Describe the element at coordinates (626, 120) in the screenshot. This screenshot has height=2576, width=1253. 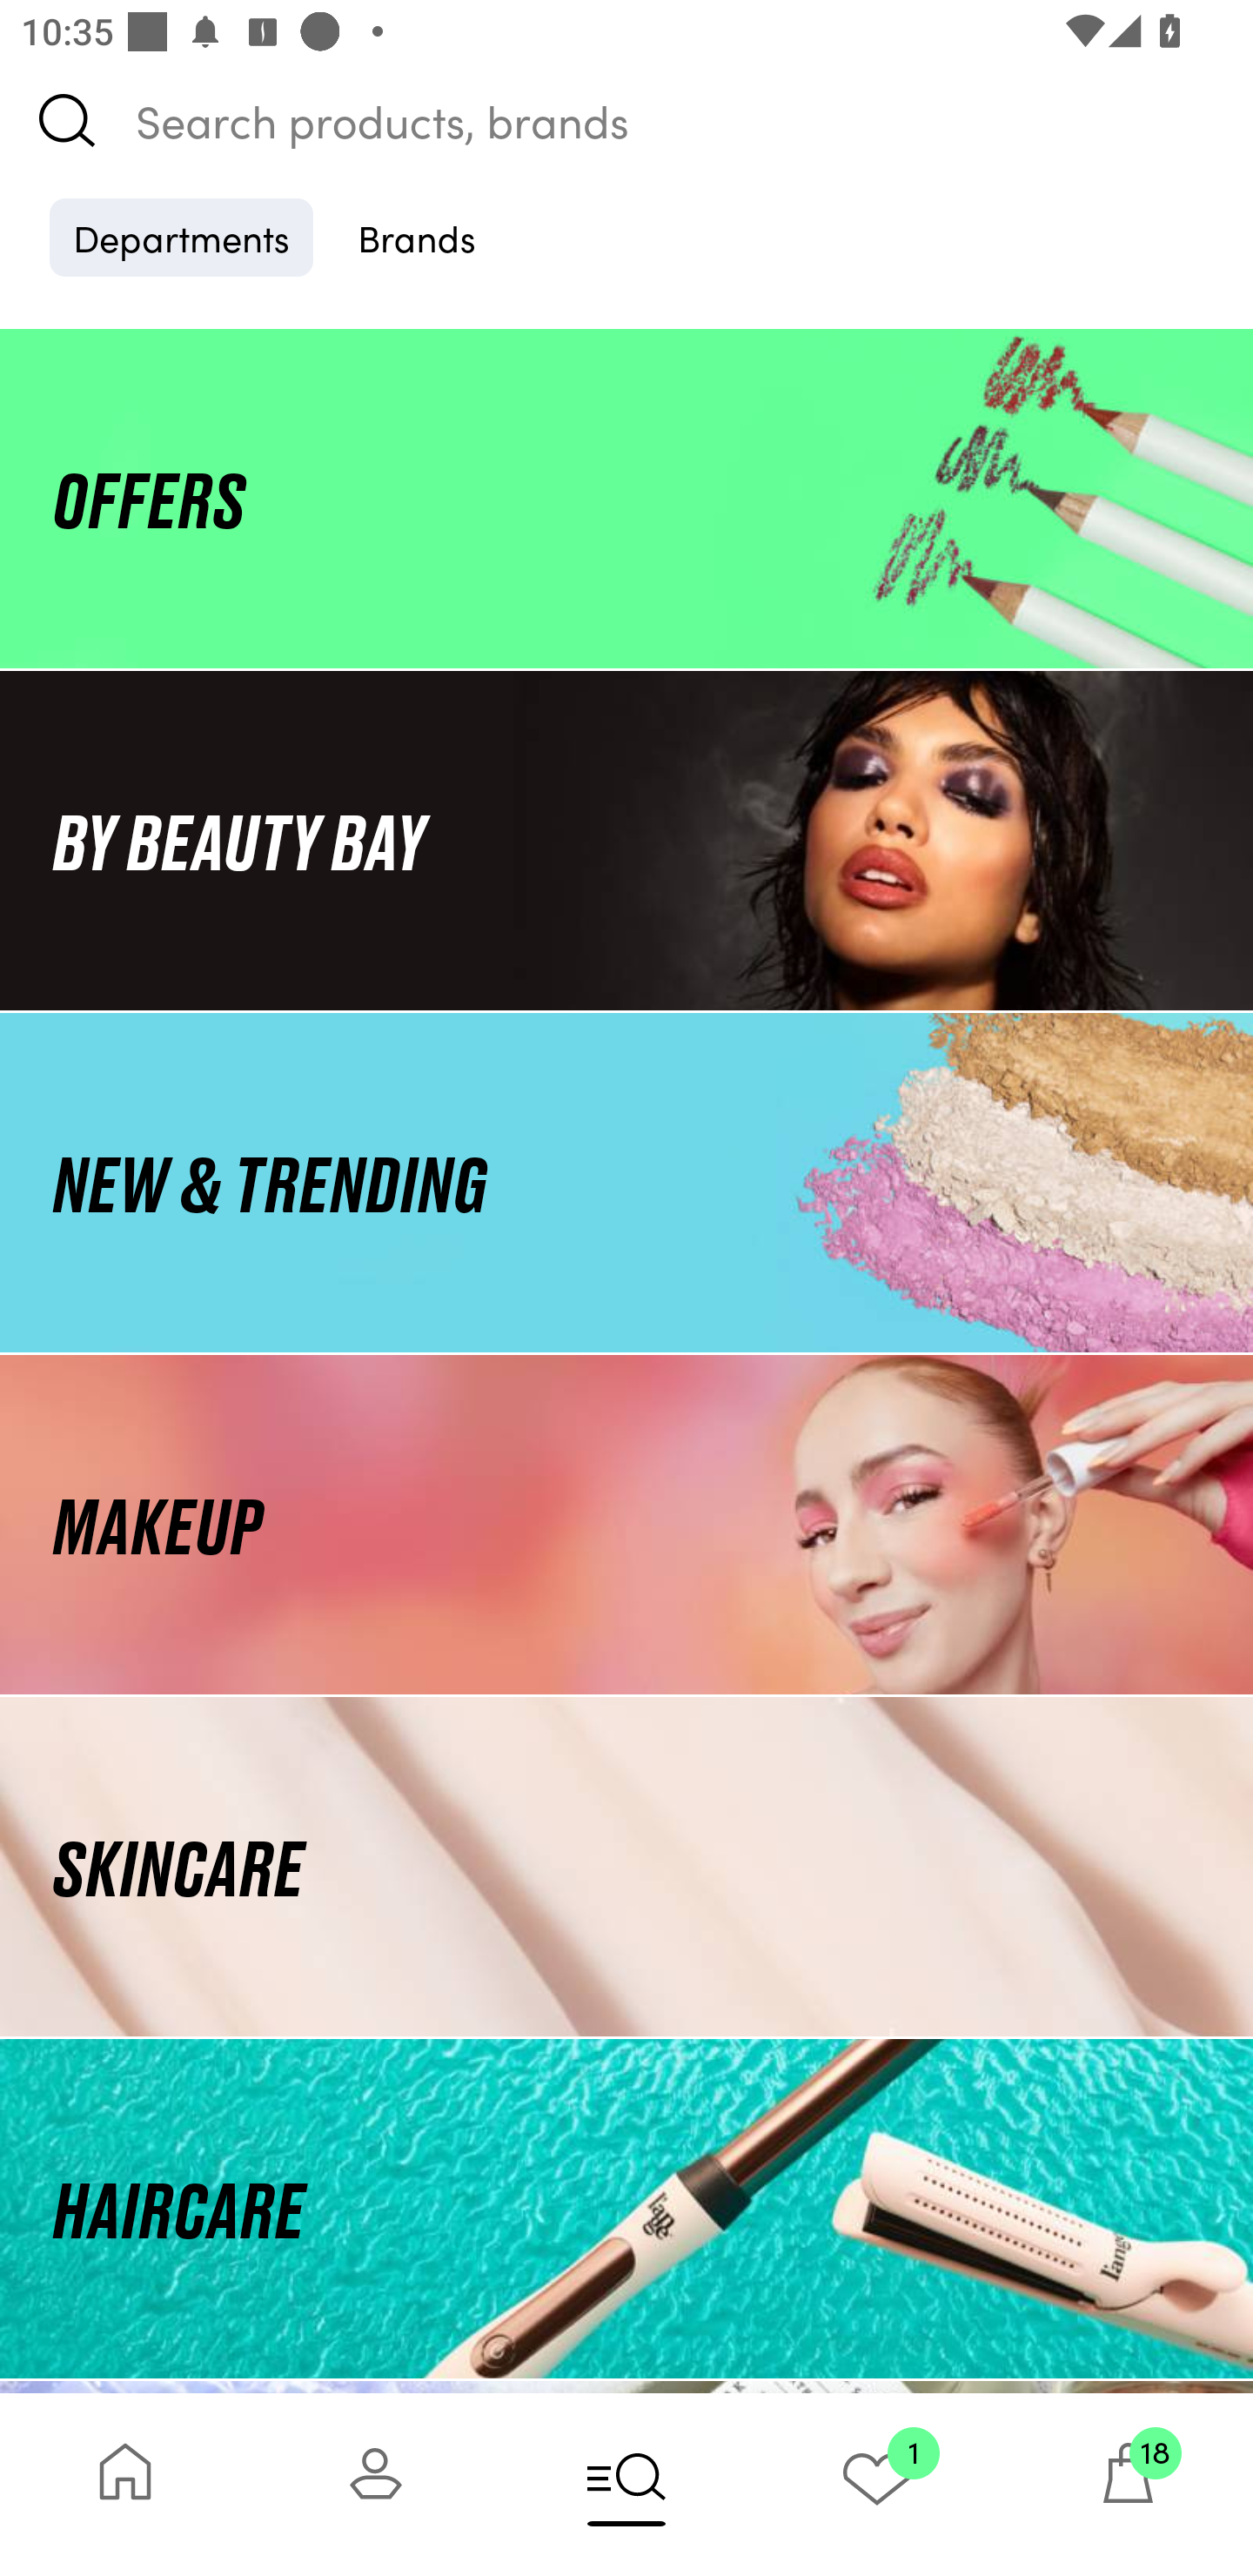
I see `Search products, brands` at that location.